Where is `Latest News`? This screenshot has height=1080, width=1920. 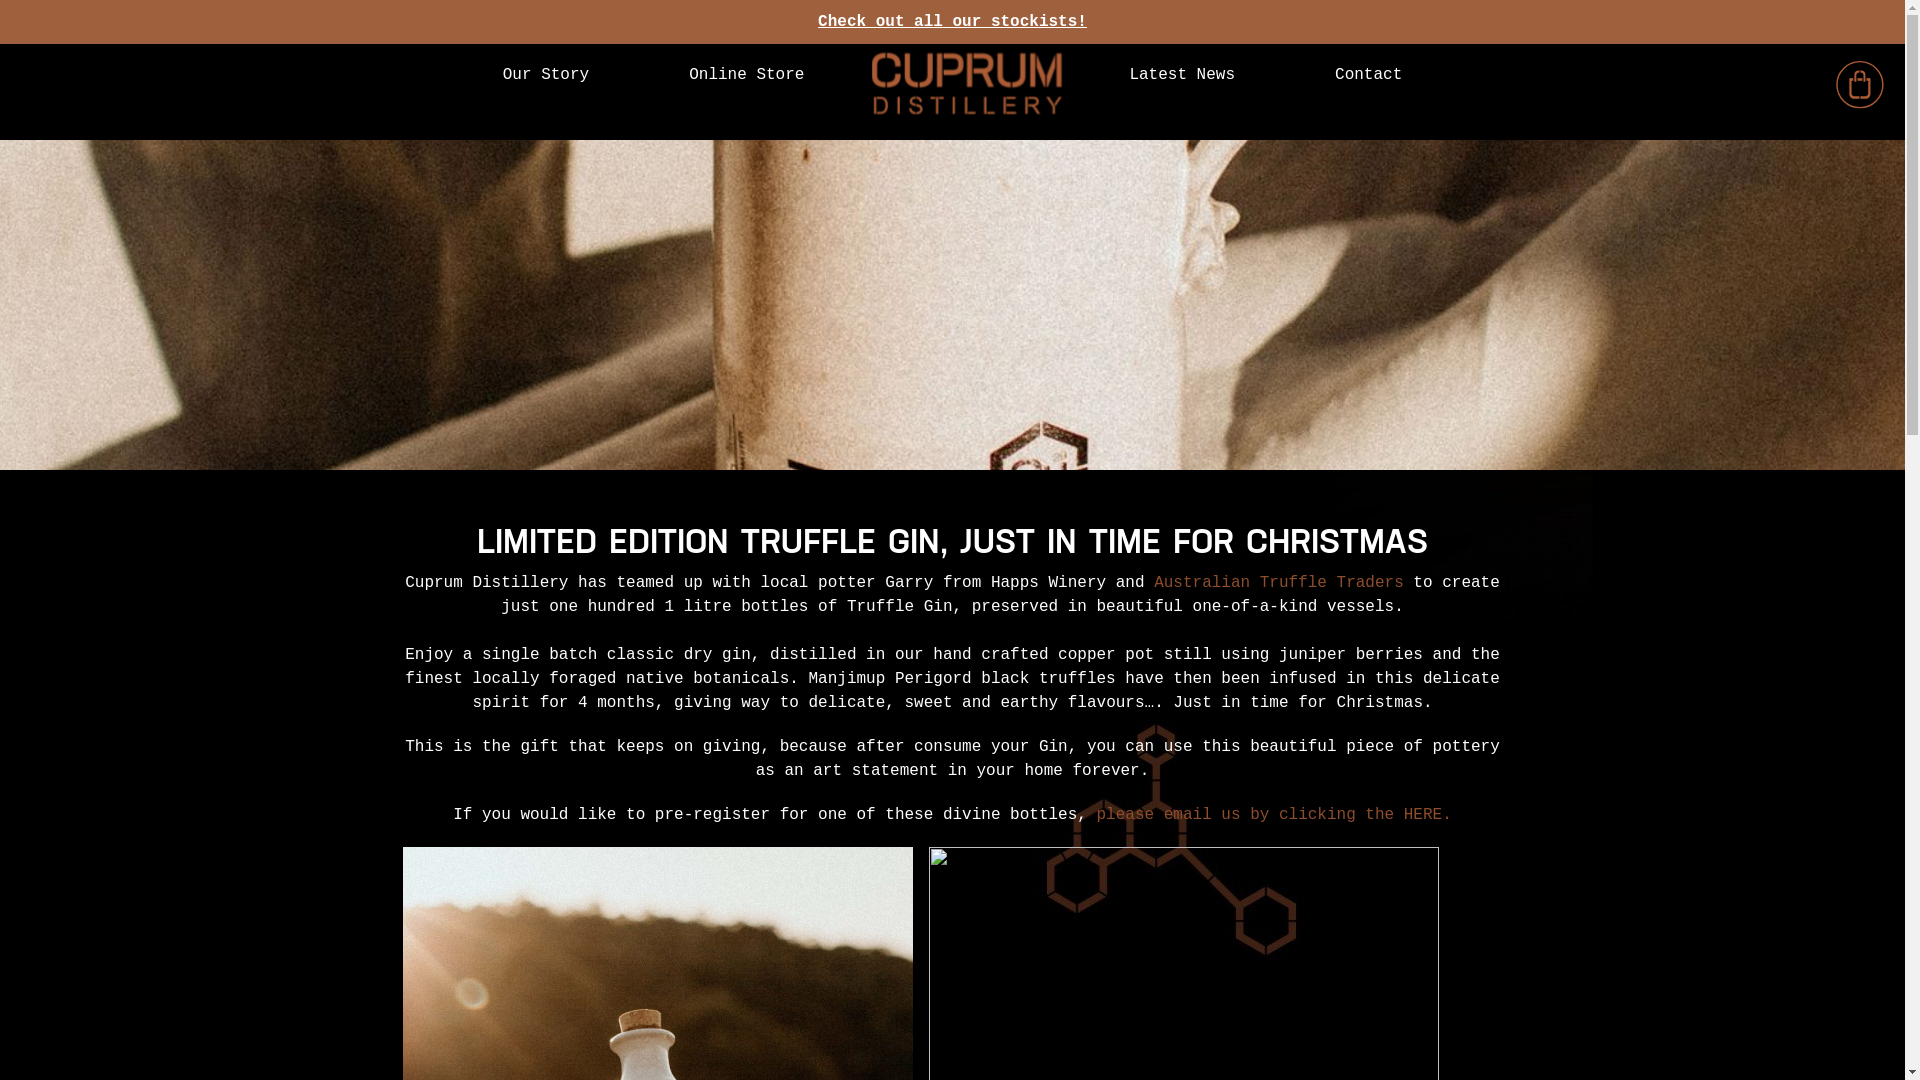
Latest News is located at coordinates (1182, 74).